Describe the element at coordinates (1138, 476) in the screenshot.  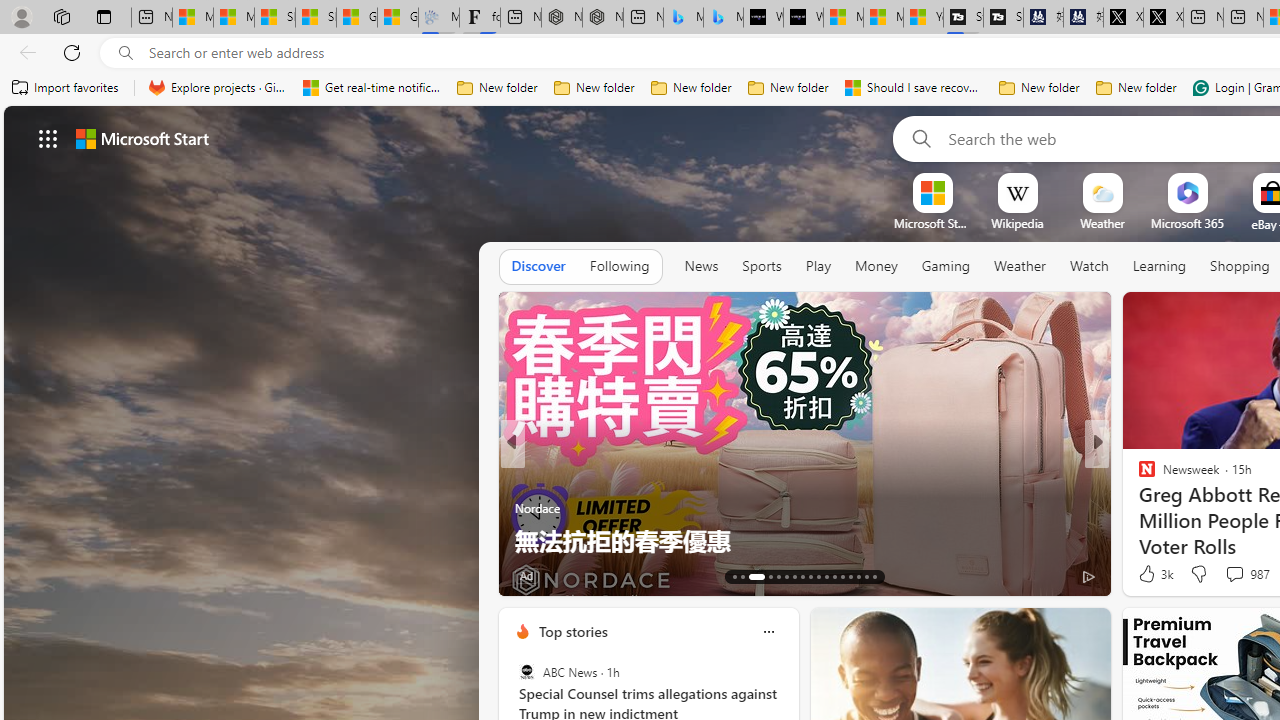
I see `POLITICO` at that location.